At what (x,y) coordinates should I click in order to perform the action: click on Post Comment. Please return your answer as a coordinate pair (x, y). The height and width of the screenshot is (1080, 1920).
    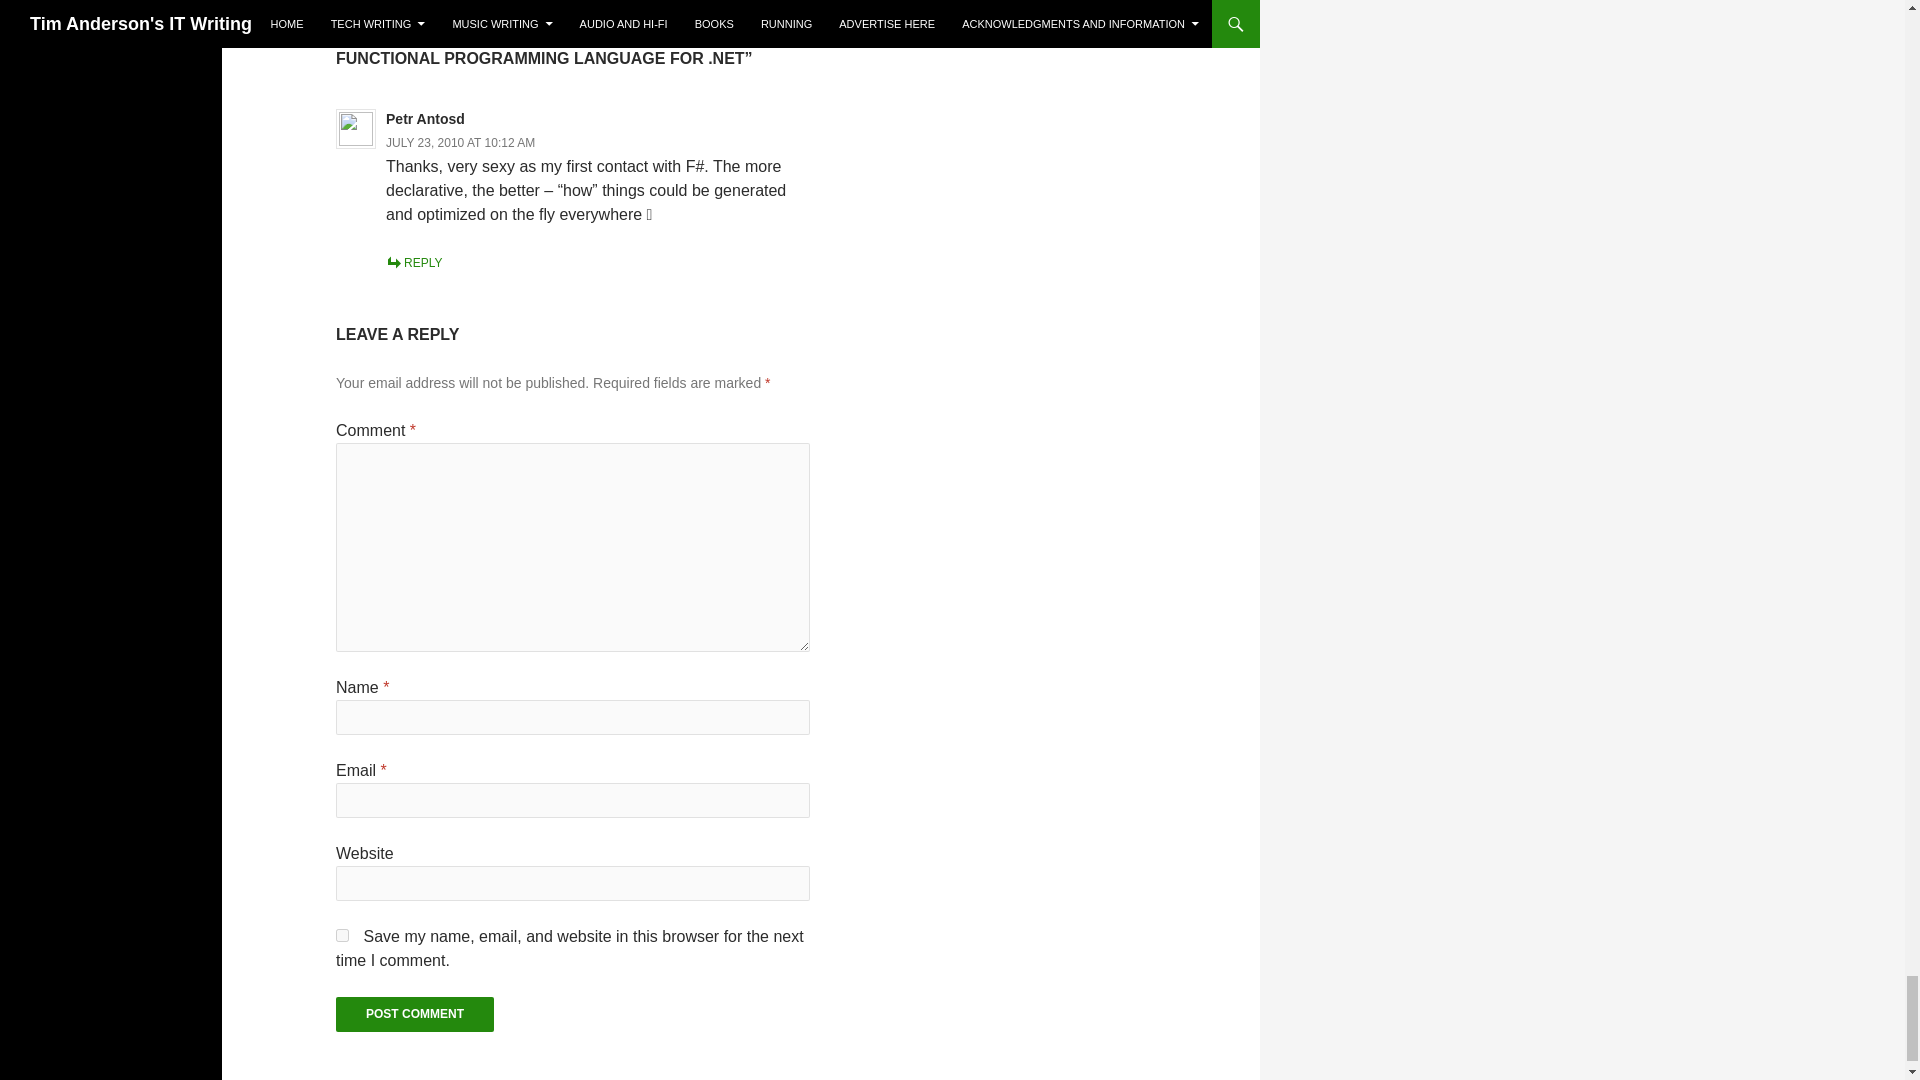
    Looking at the image, I should click on (414, 1014).